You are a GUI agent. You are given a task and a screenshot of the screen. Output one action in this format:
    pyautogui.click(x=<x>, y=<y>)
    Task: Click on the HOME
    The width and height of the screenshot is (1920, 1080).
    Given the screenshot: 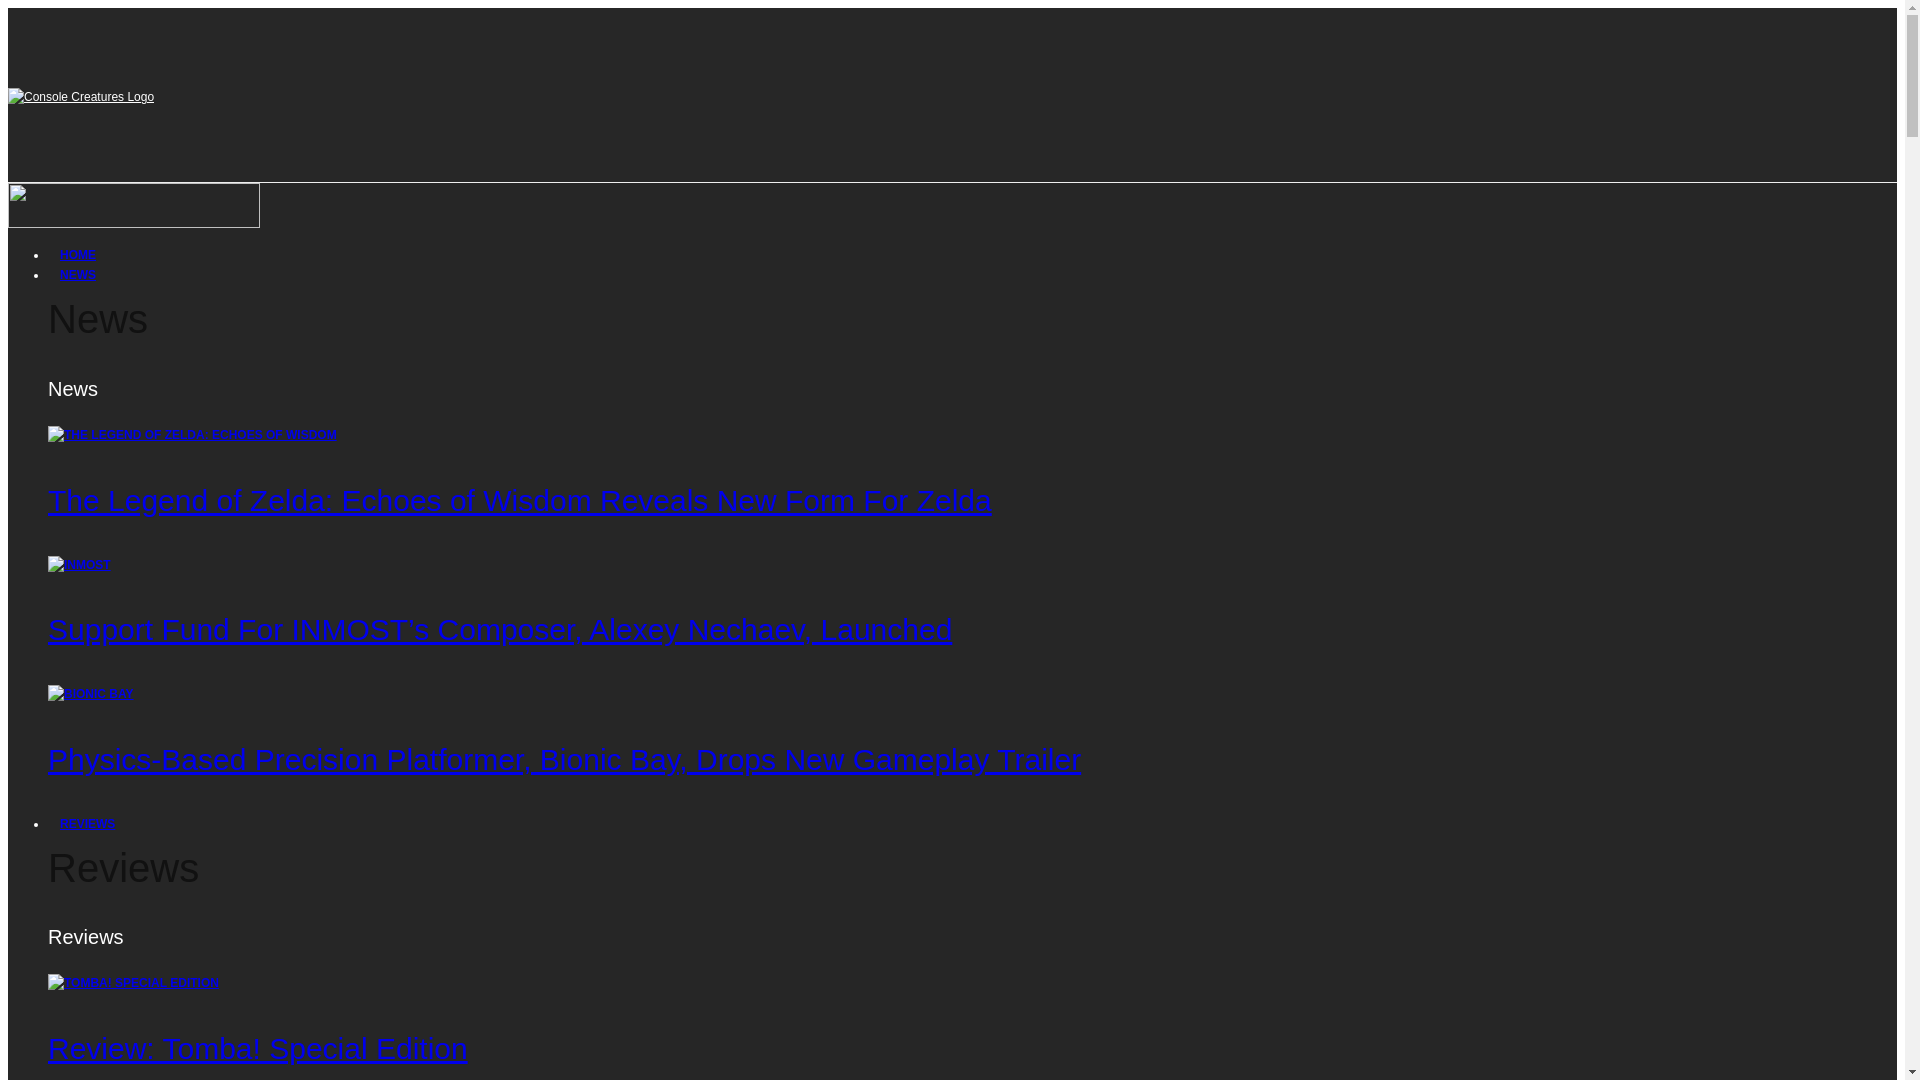 What is the action you would take?
    pyautogui.click(x=78, y=254)
    